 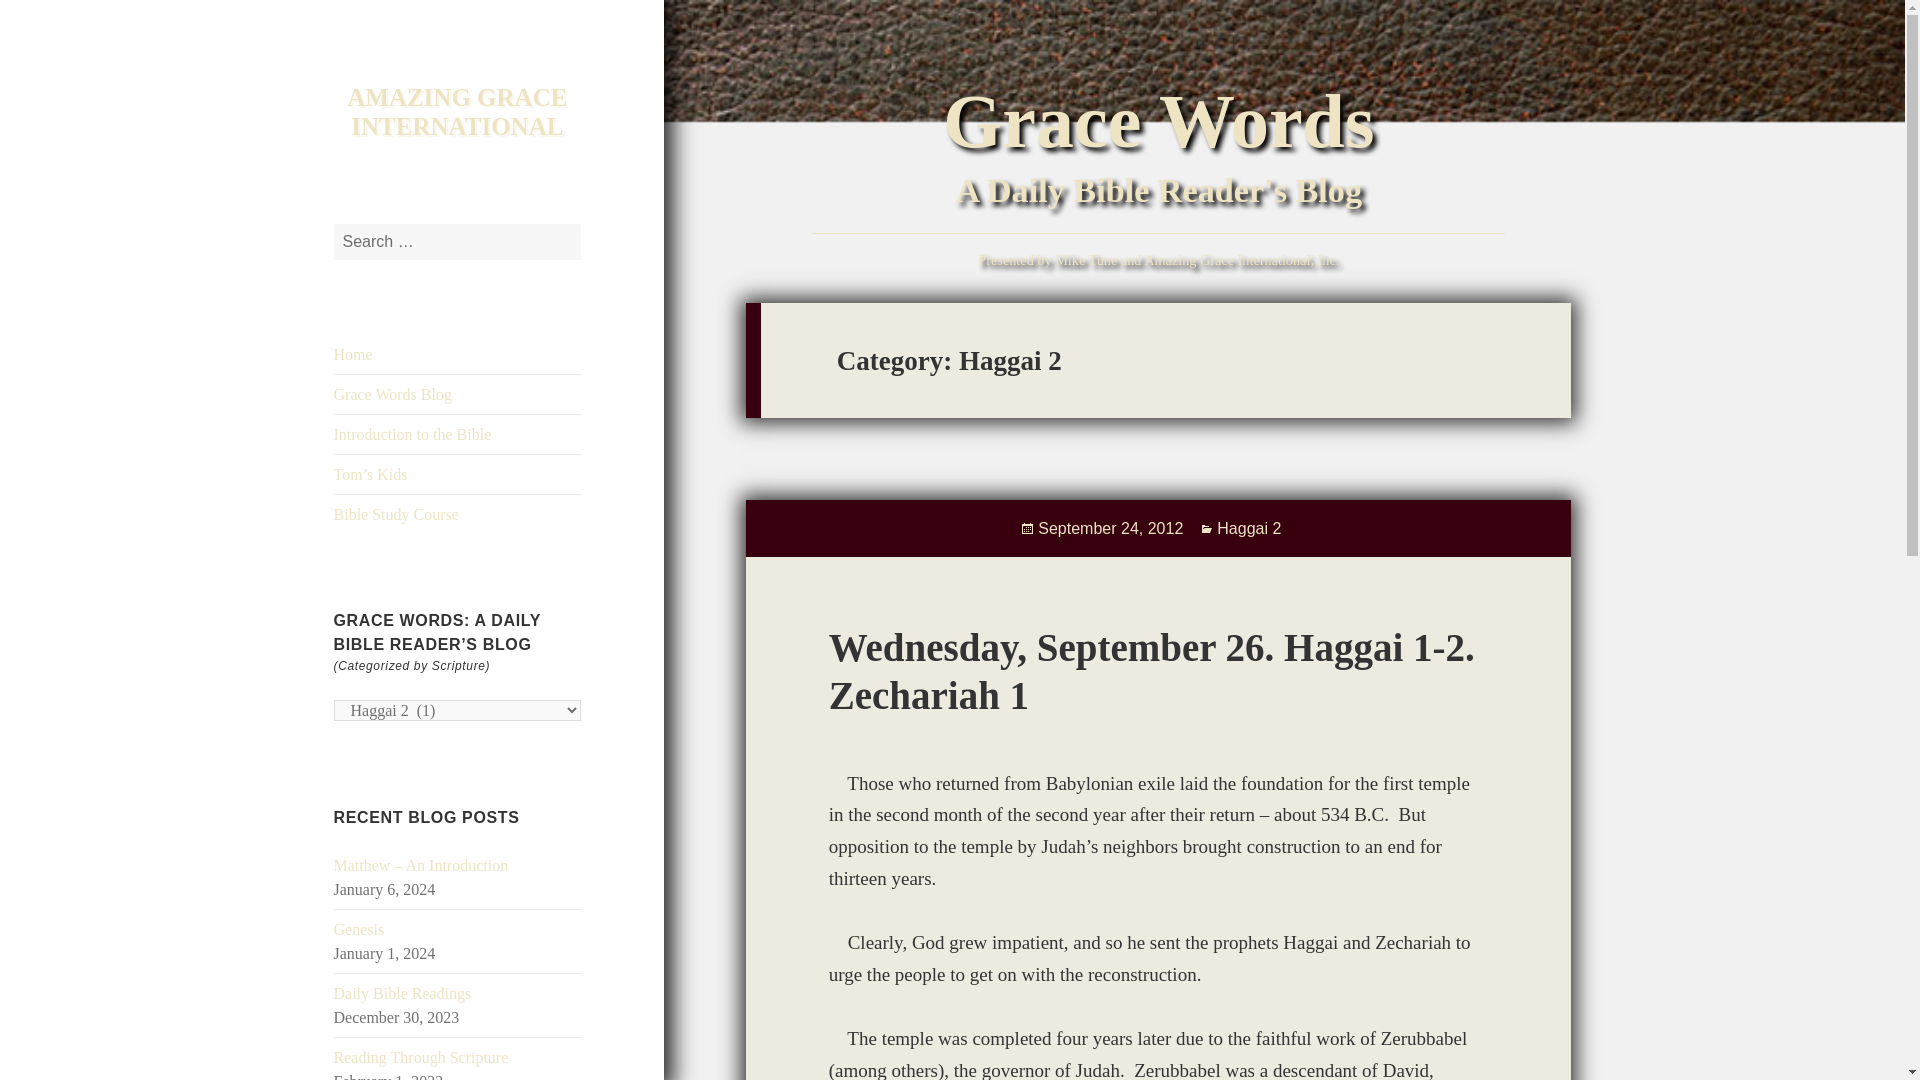 What do you see at coordinates (1152, 672) in the screenshot?
I see `Wednesday, September 26. Haggai 1-2. Zechariah 1` at bounding box center [1152, 672].